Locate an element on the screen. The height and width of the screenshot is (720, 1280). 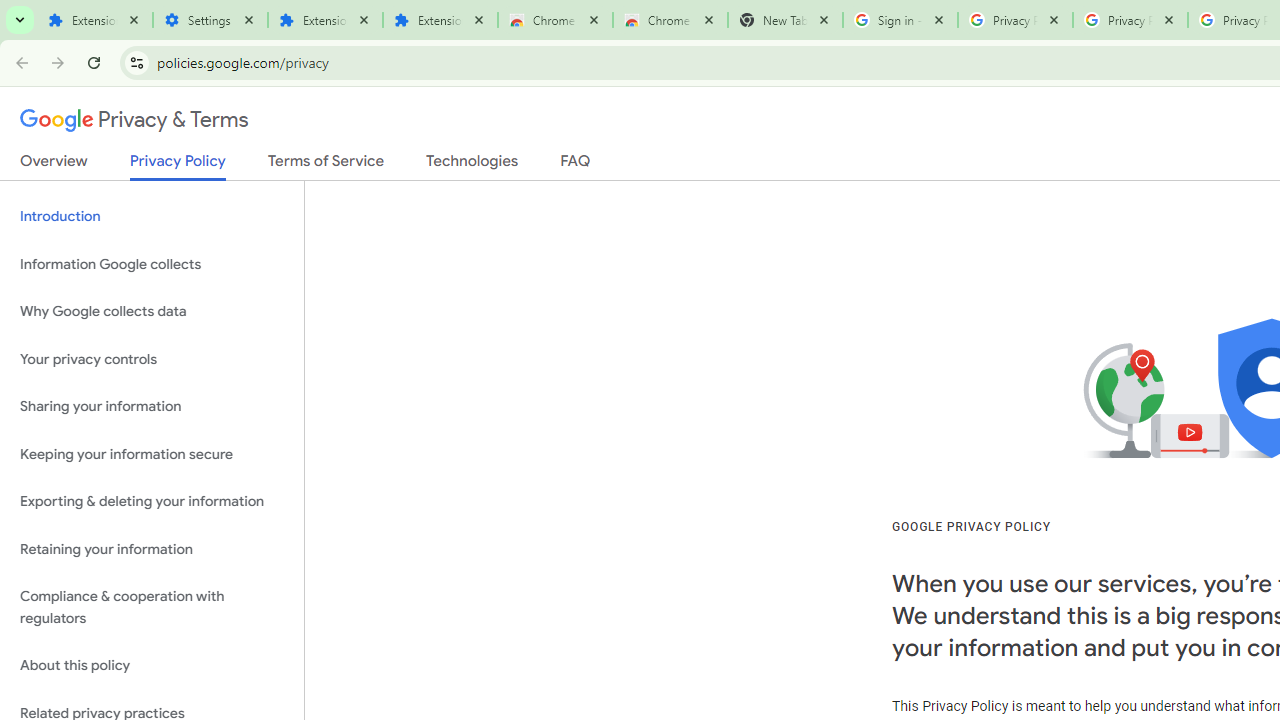
Retaining your information is located at coordinates (152, 548).